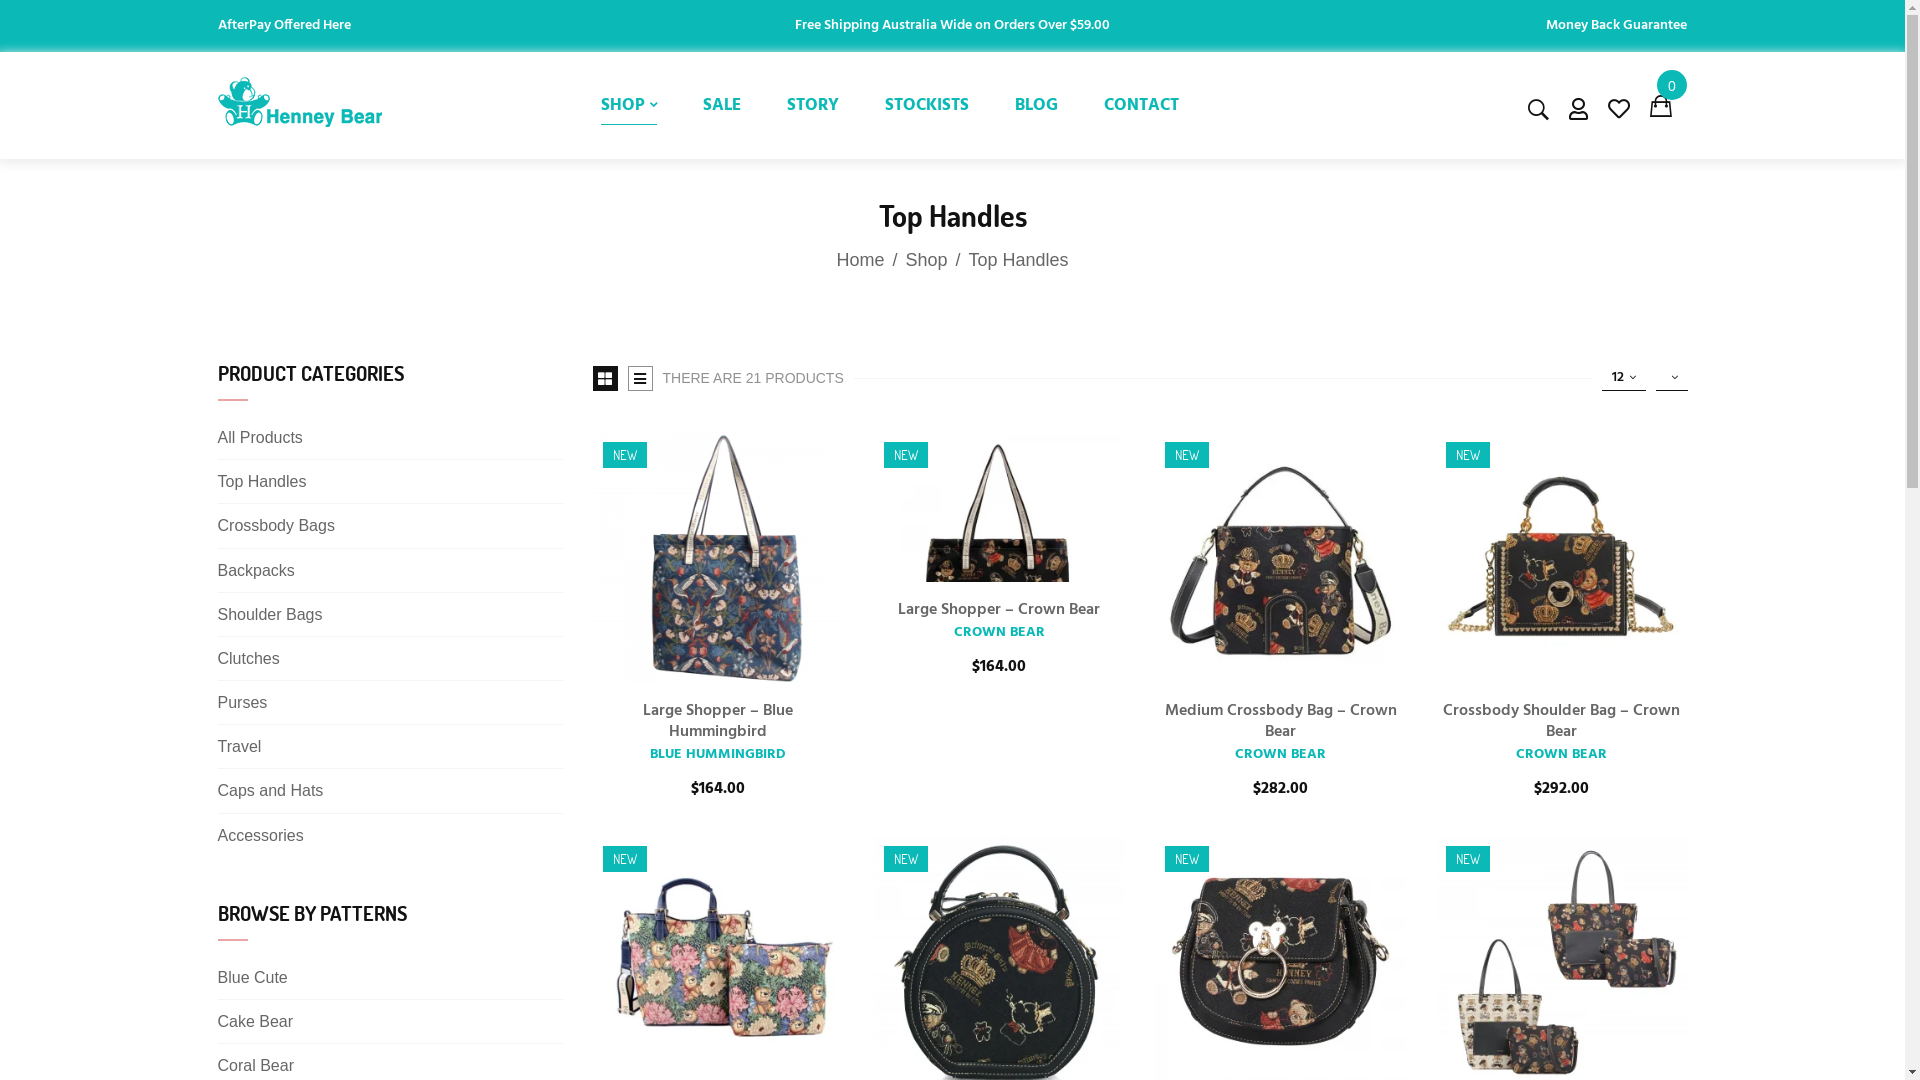 The image size is (1920, 1080). What do you see at coordinates (253, 978) in the screenshot?
I see `Blue Cute` at bounding box center [253, 978].